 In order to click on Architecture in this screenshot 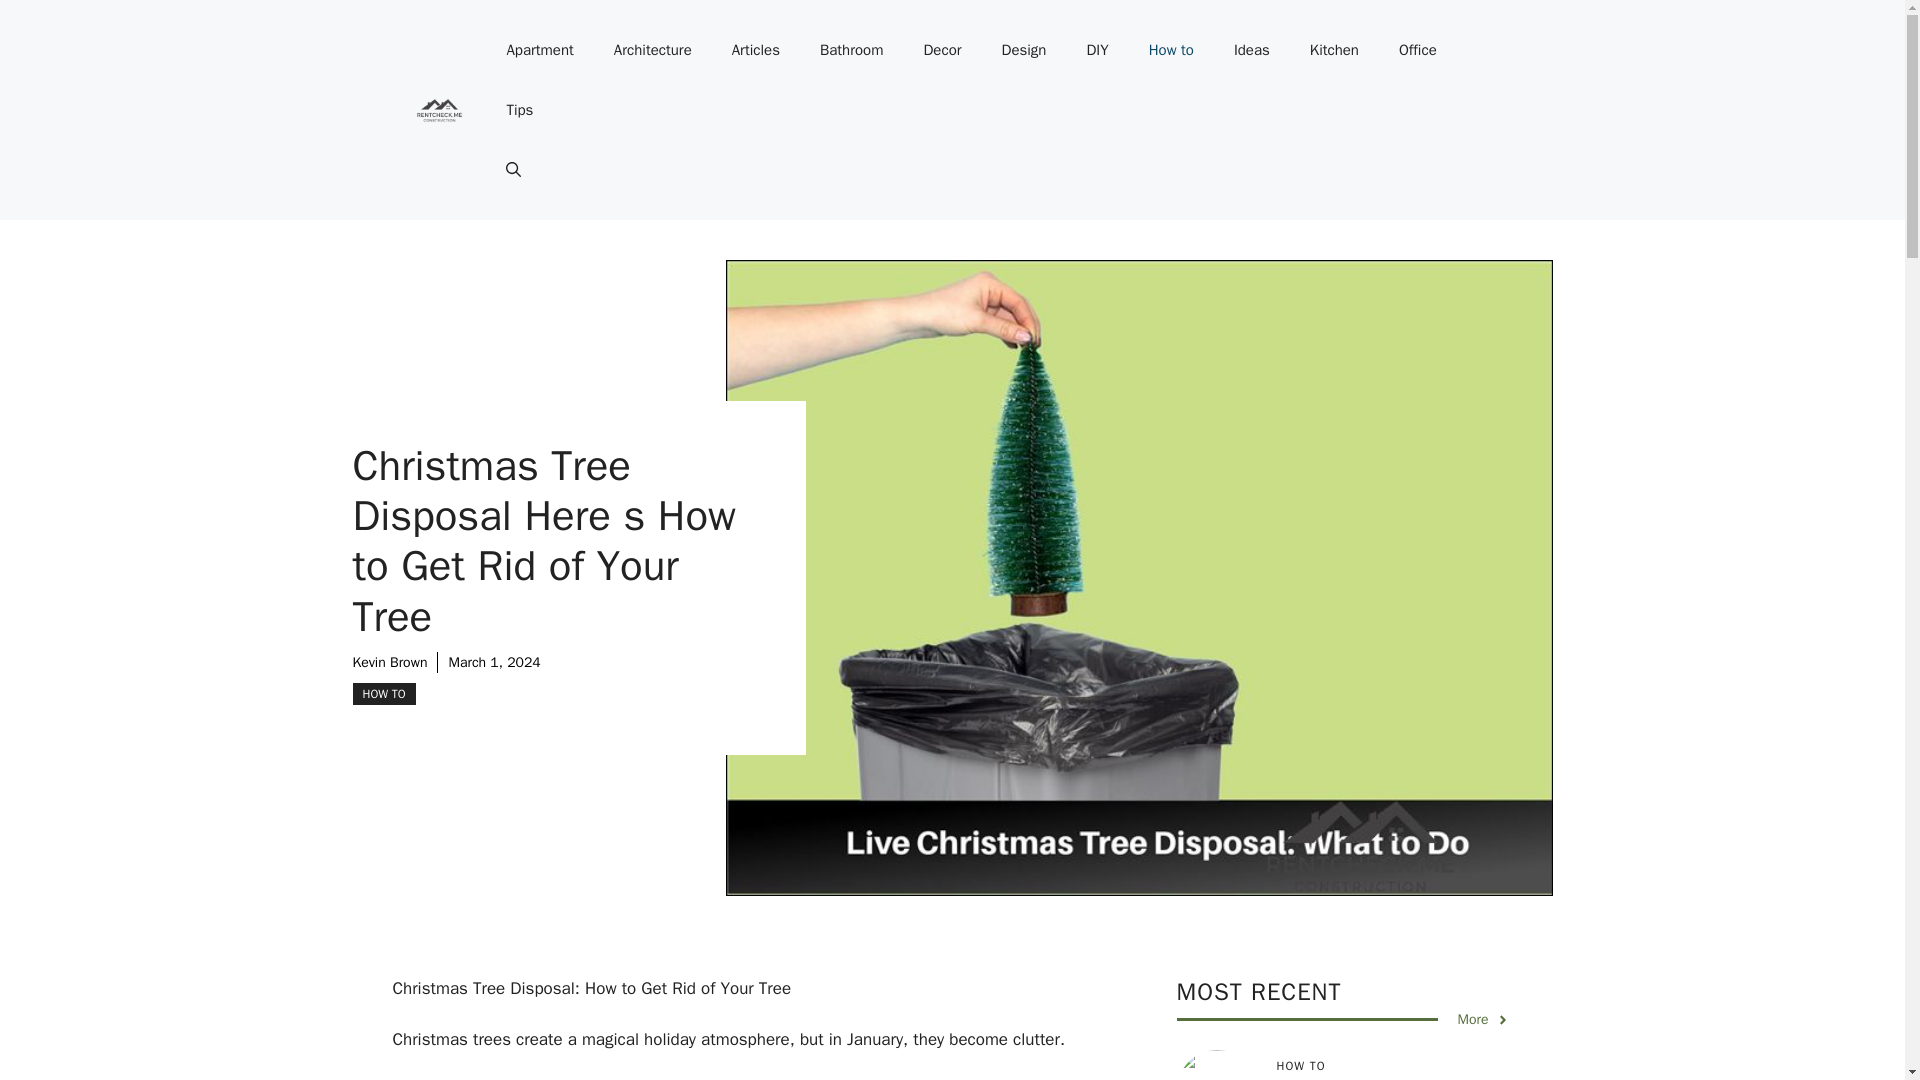, I will do `click(652, 50)`.